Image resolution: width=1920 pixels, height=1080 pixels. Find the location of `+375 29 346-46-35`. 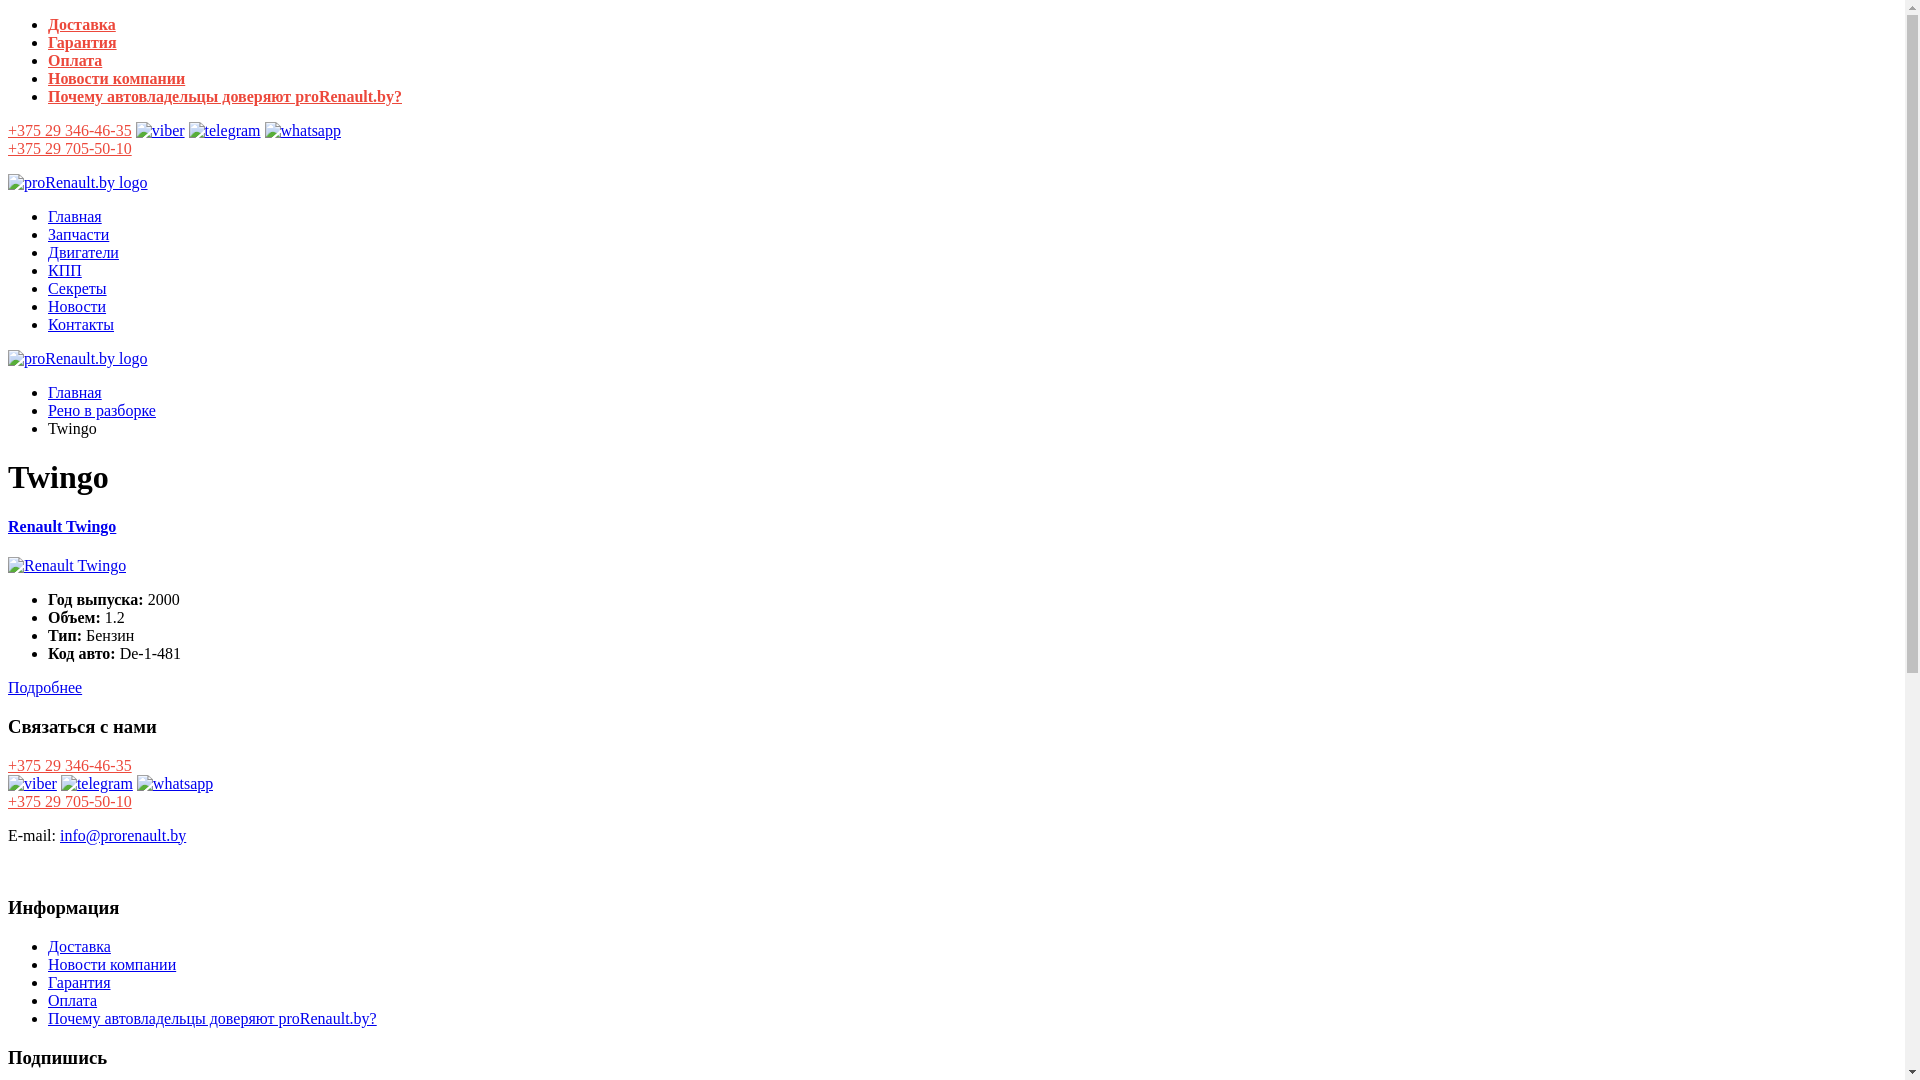

+375 29 346-46-35 is located at coordinates (70, 130).